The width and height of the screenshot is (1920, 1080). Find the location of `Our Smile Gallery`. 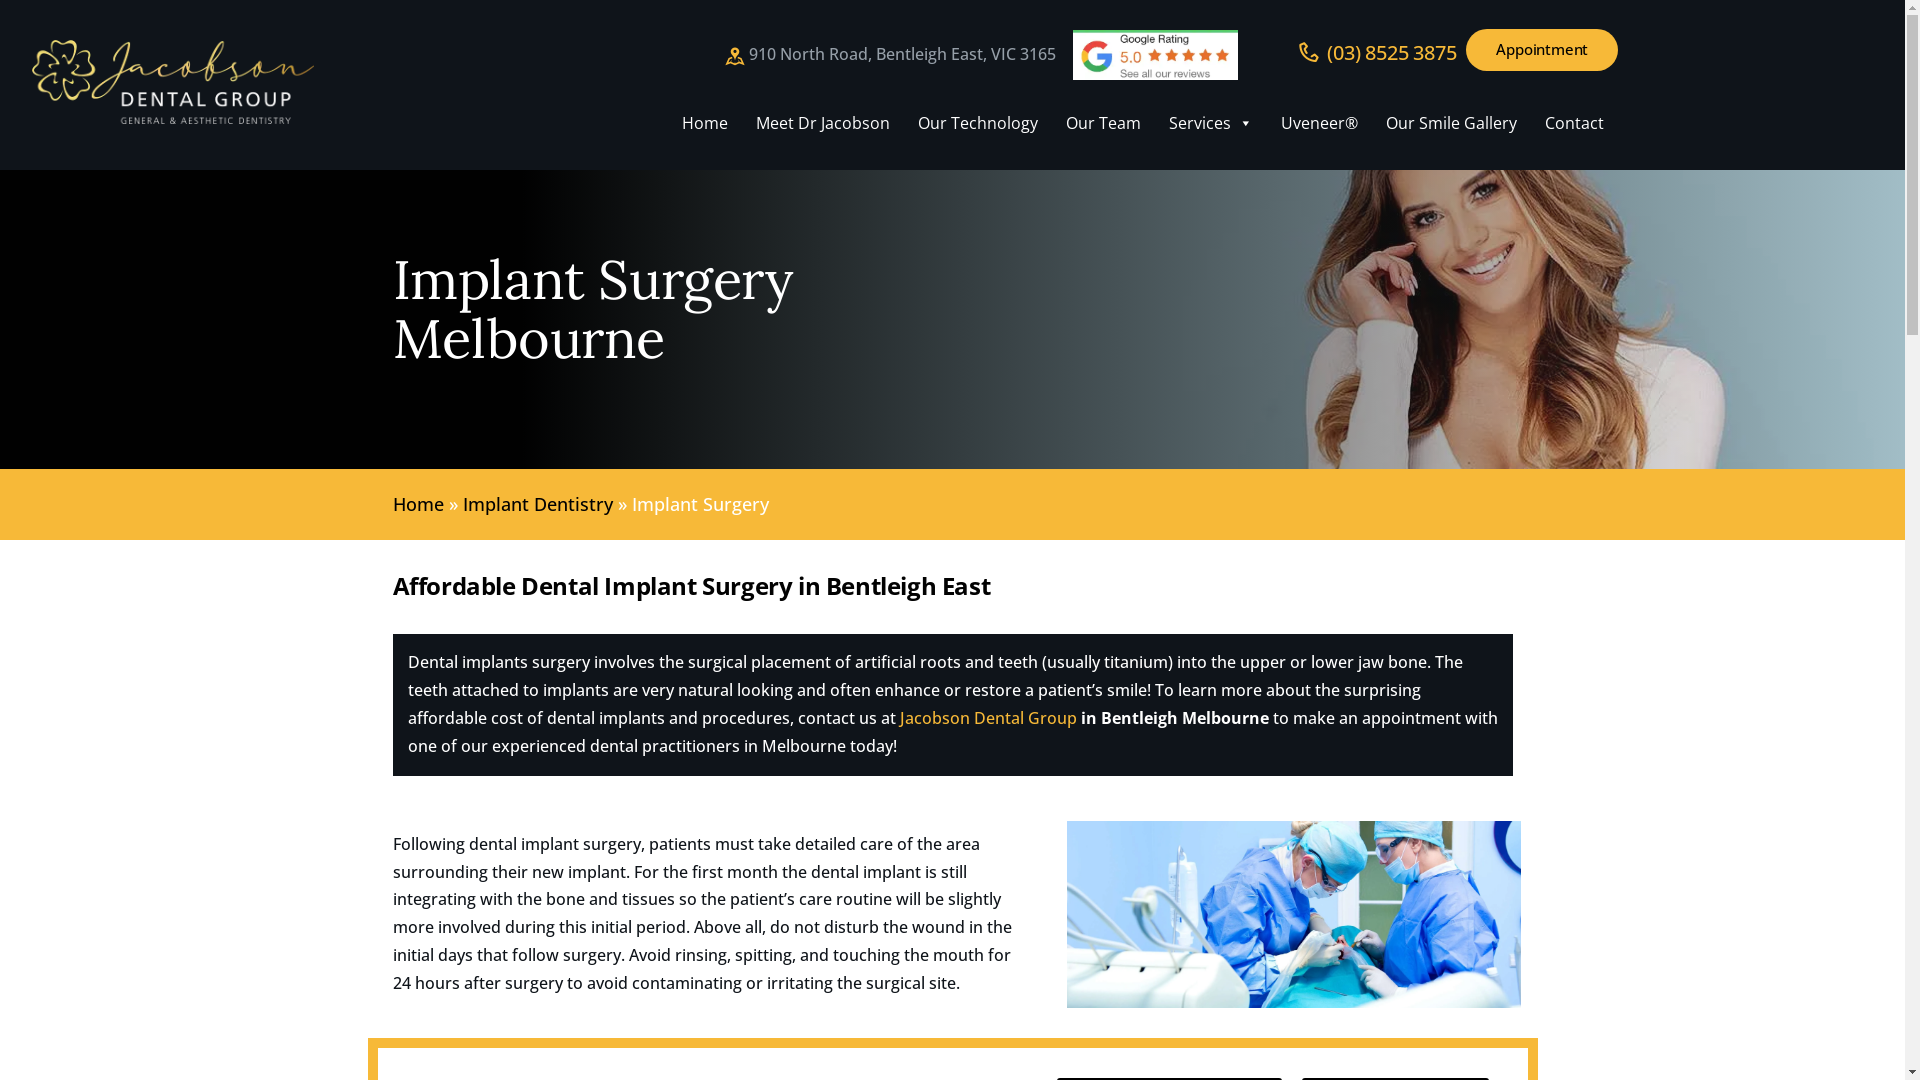

Our Smile Gallery is located at coordinates (1452, 123).